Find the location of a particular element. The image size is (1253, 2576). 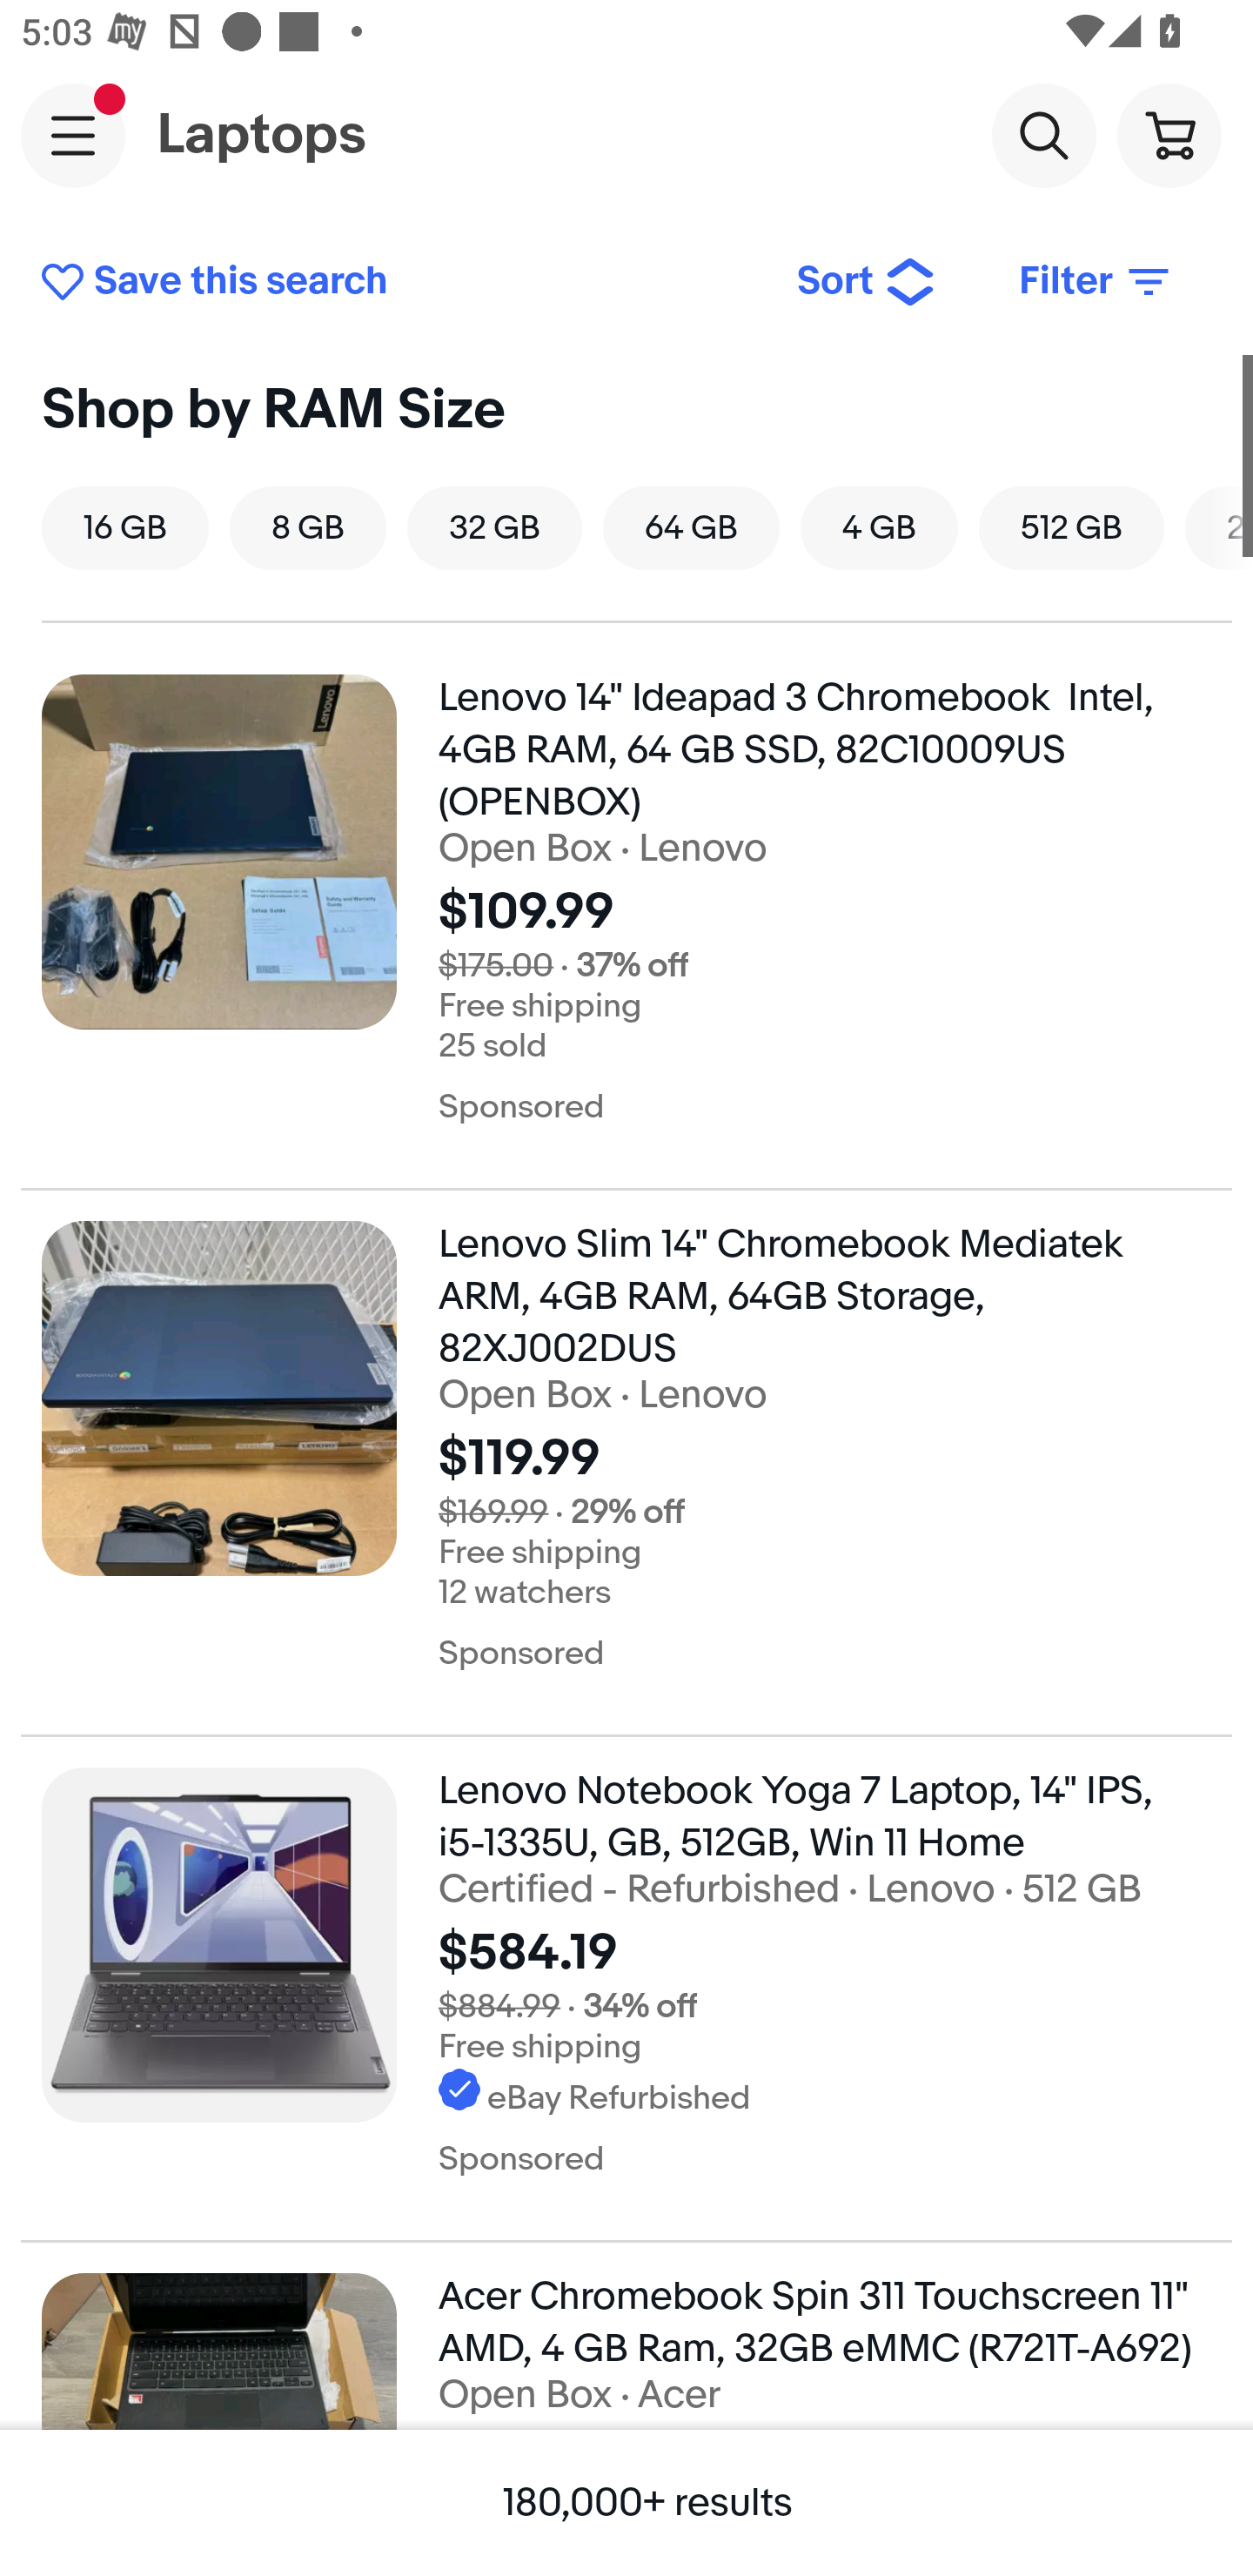

Search is located at coordinates (1043, 134).